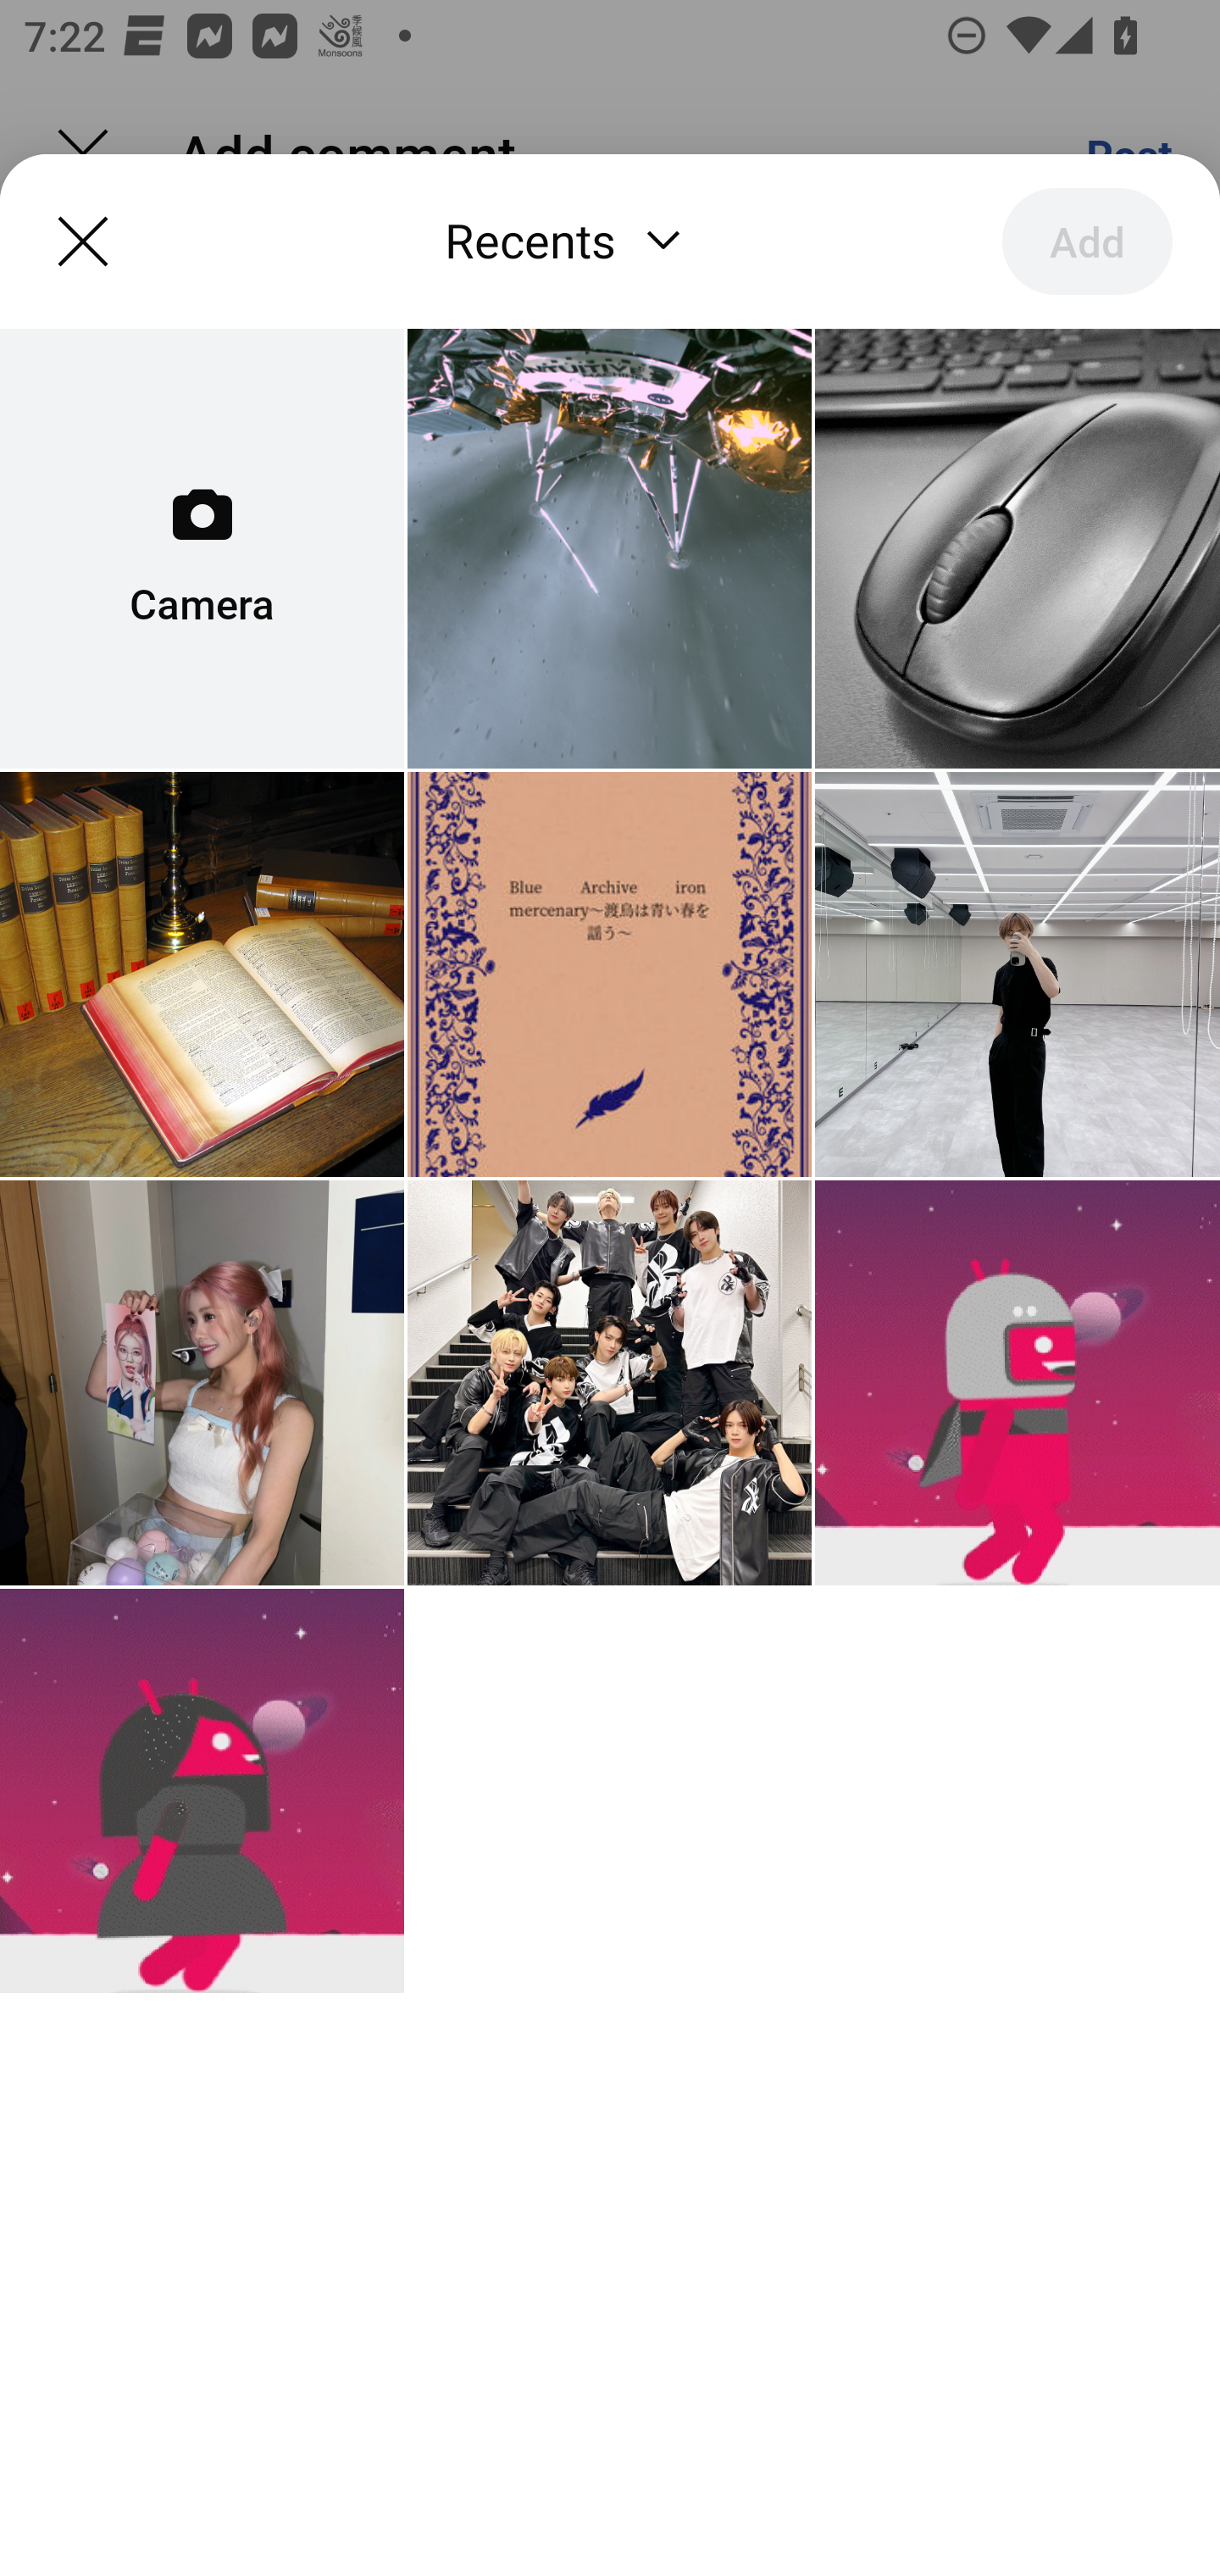  I want to click on Photo, Date: Mar 5, 2024, so click(202, 974).